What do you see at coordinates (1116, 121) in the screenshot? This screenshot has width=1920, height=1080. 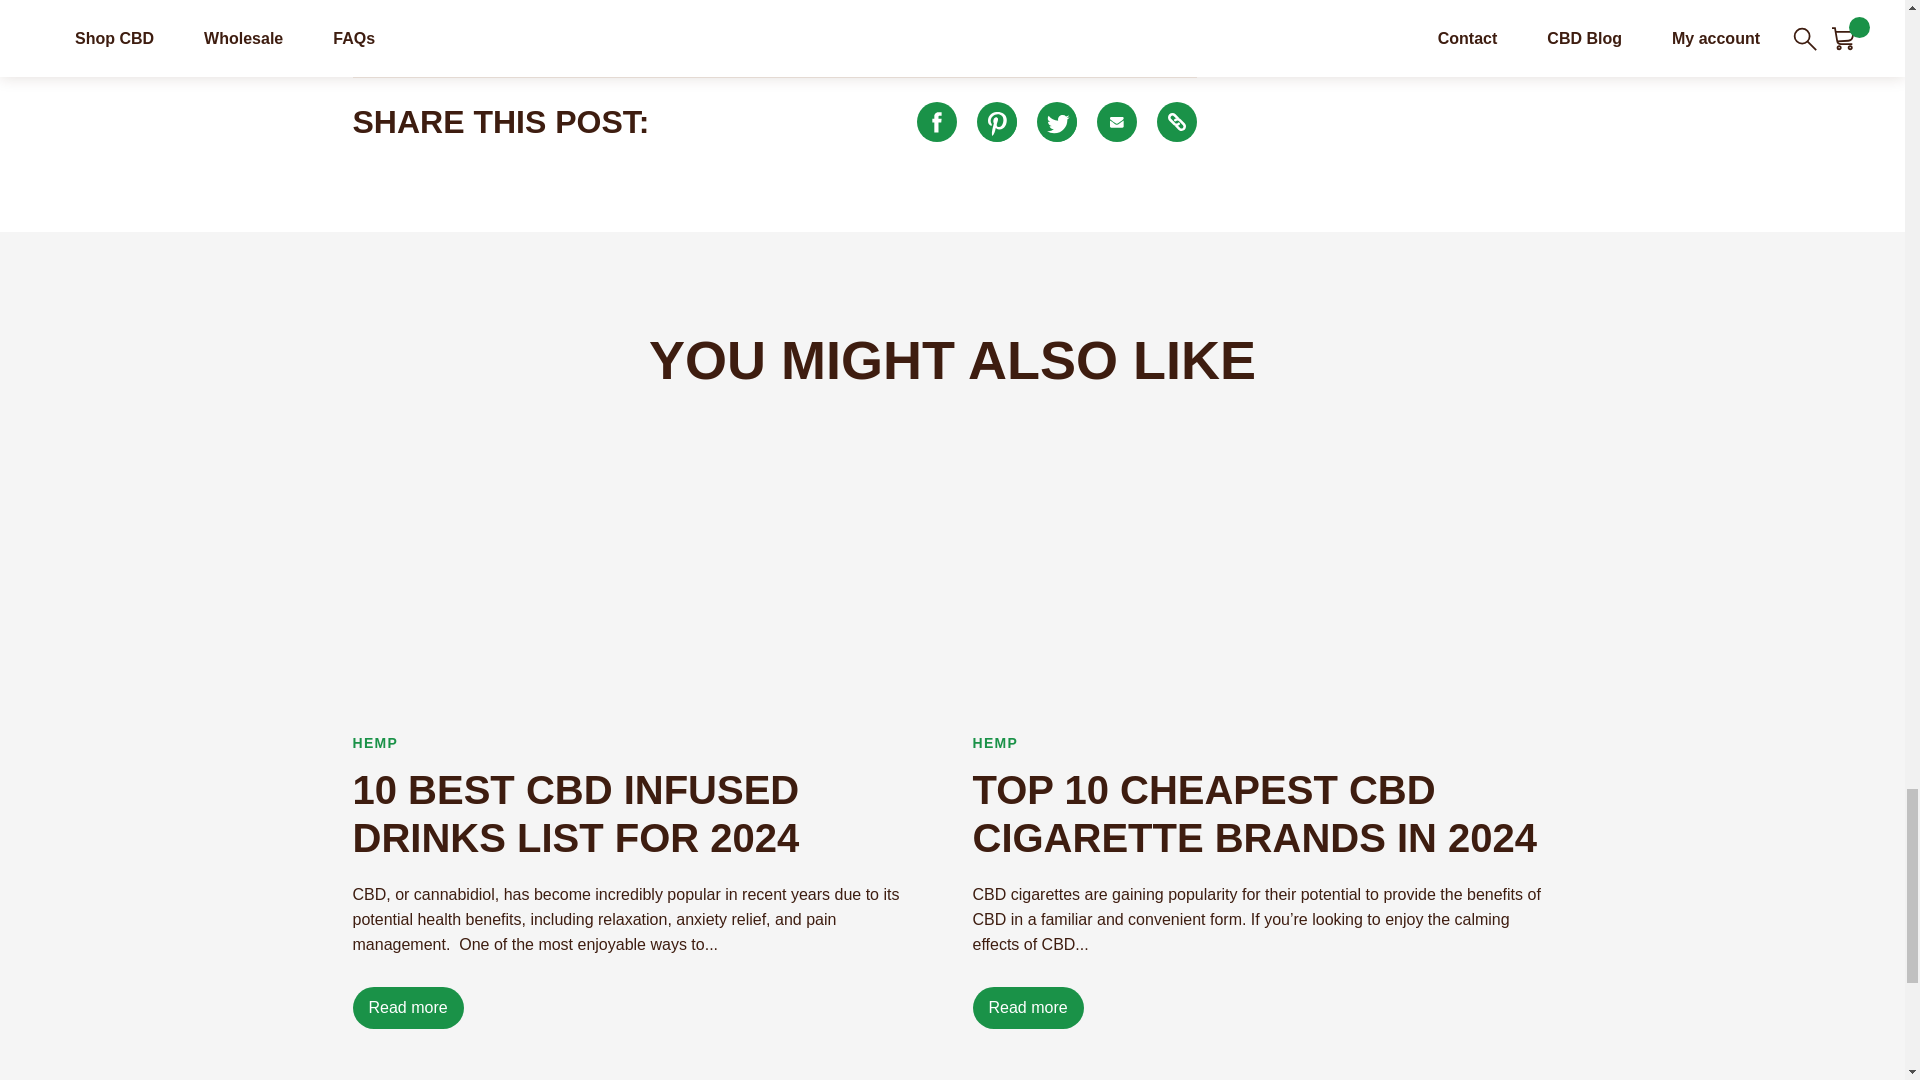 I see `Share this post via Email` at bounding box center [1116, 121].